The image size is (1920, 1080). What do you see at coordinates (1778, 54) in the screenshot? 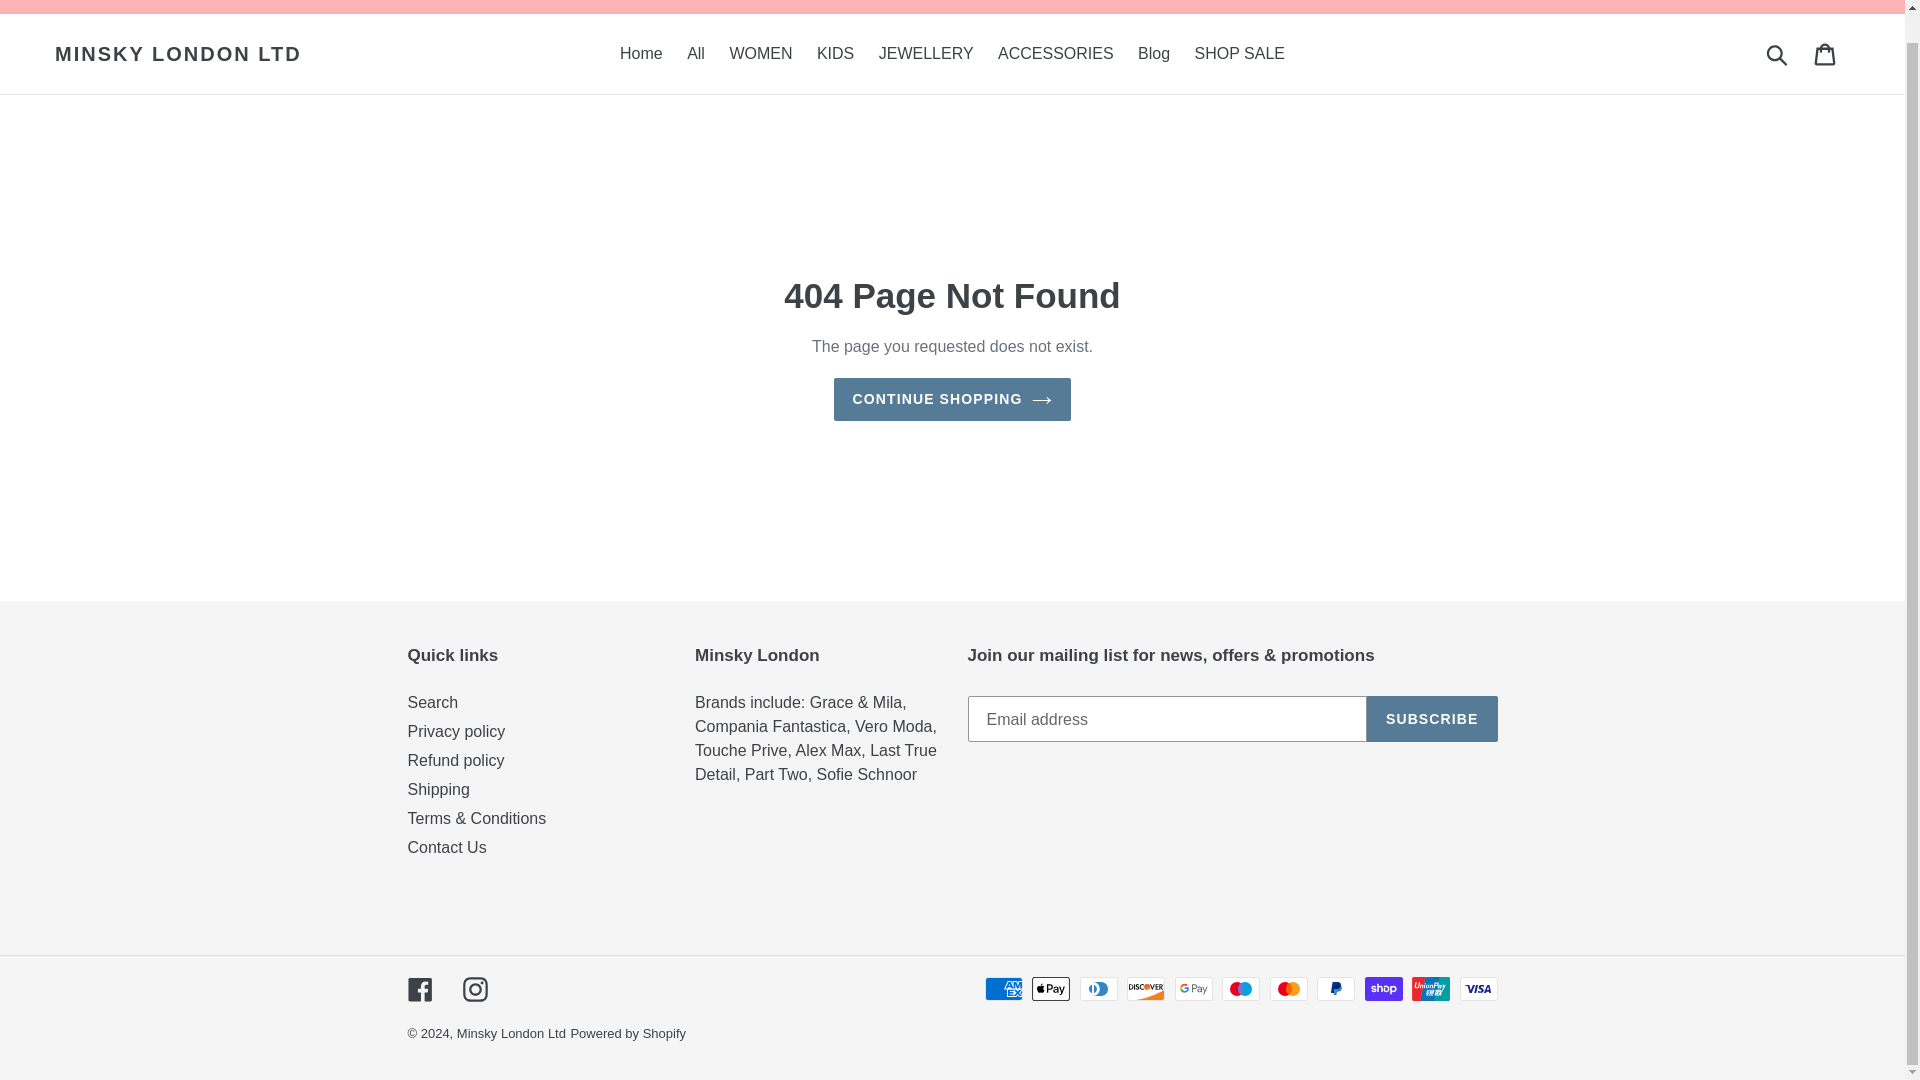
I see `Submit` at bounding box center [1778, 54].